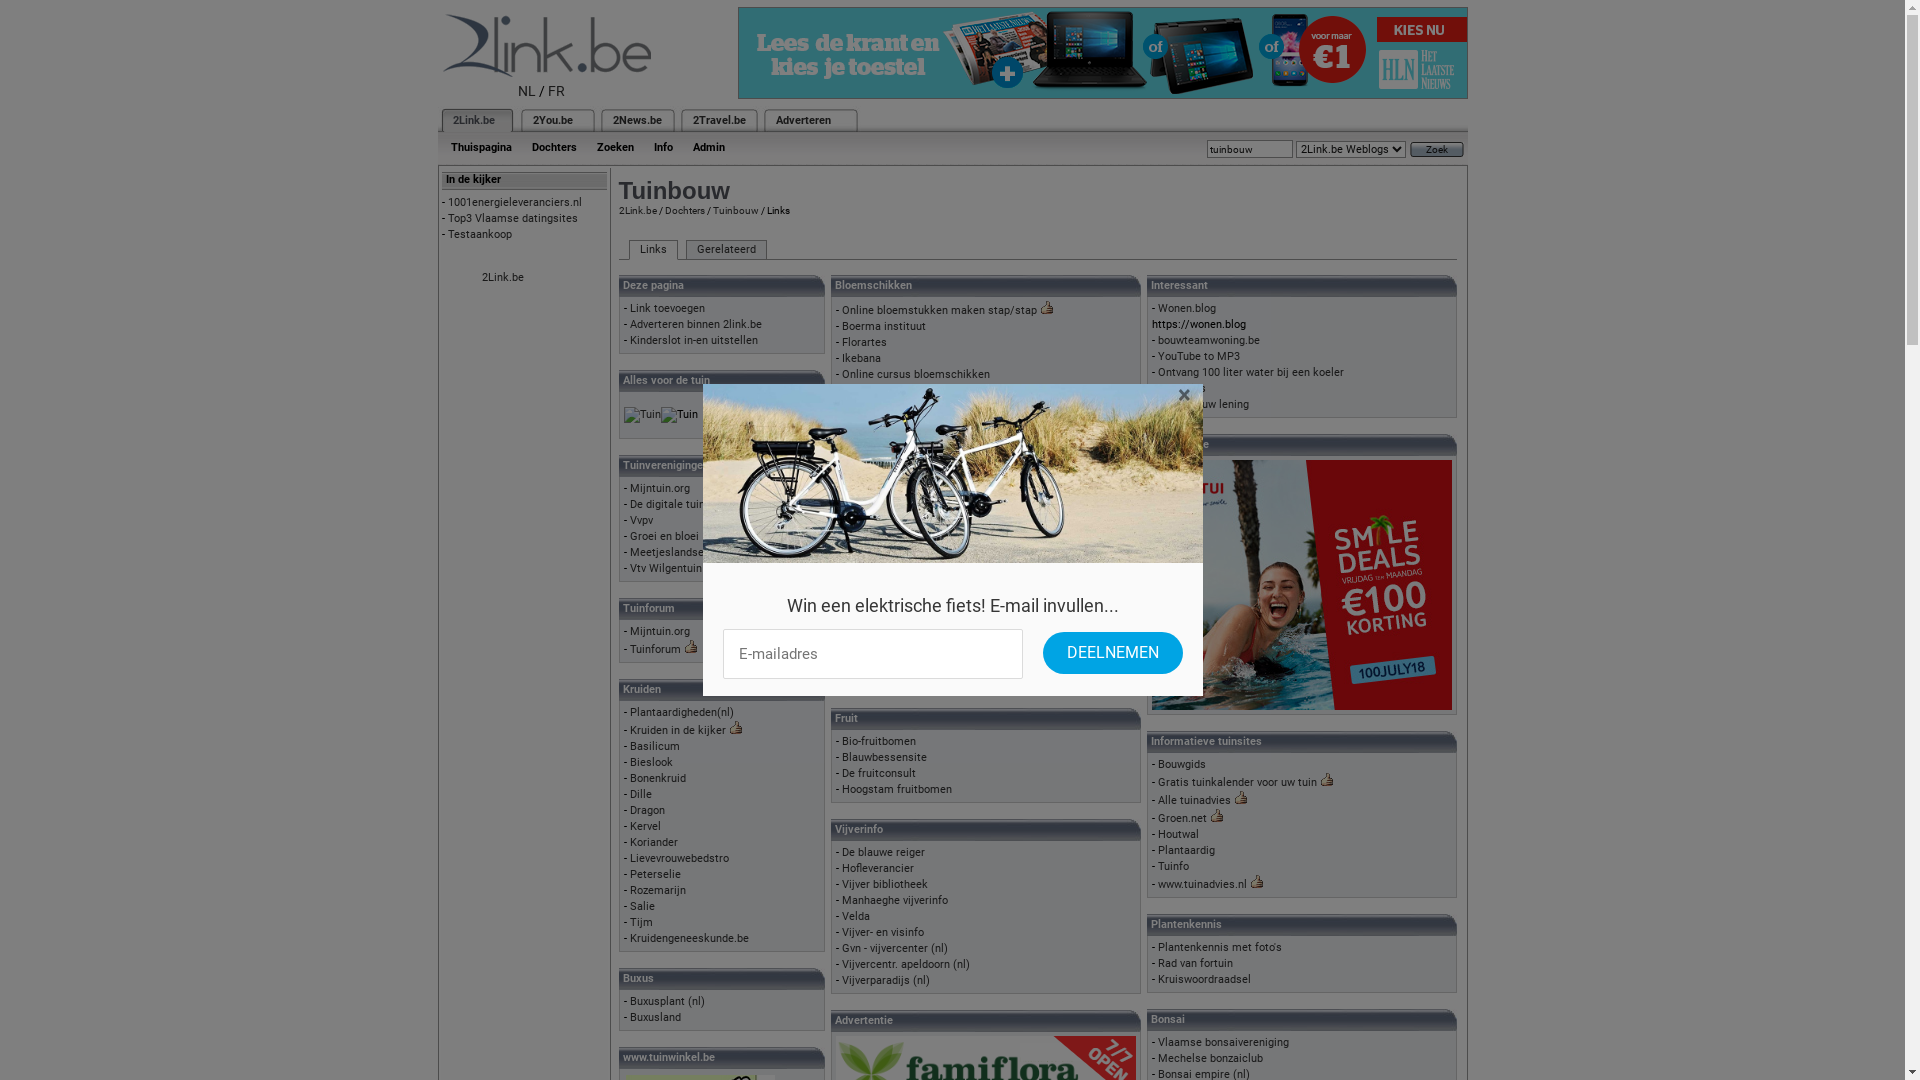 This screenshot has height=1080, width=1920. Describe the element at coordinates (1187, 308) in the screenshot. I see `Wonen.blog` at that location.